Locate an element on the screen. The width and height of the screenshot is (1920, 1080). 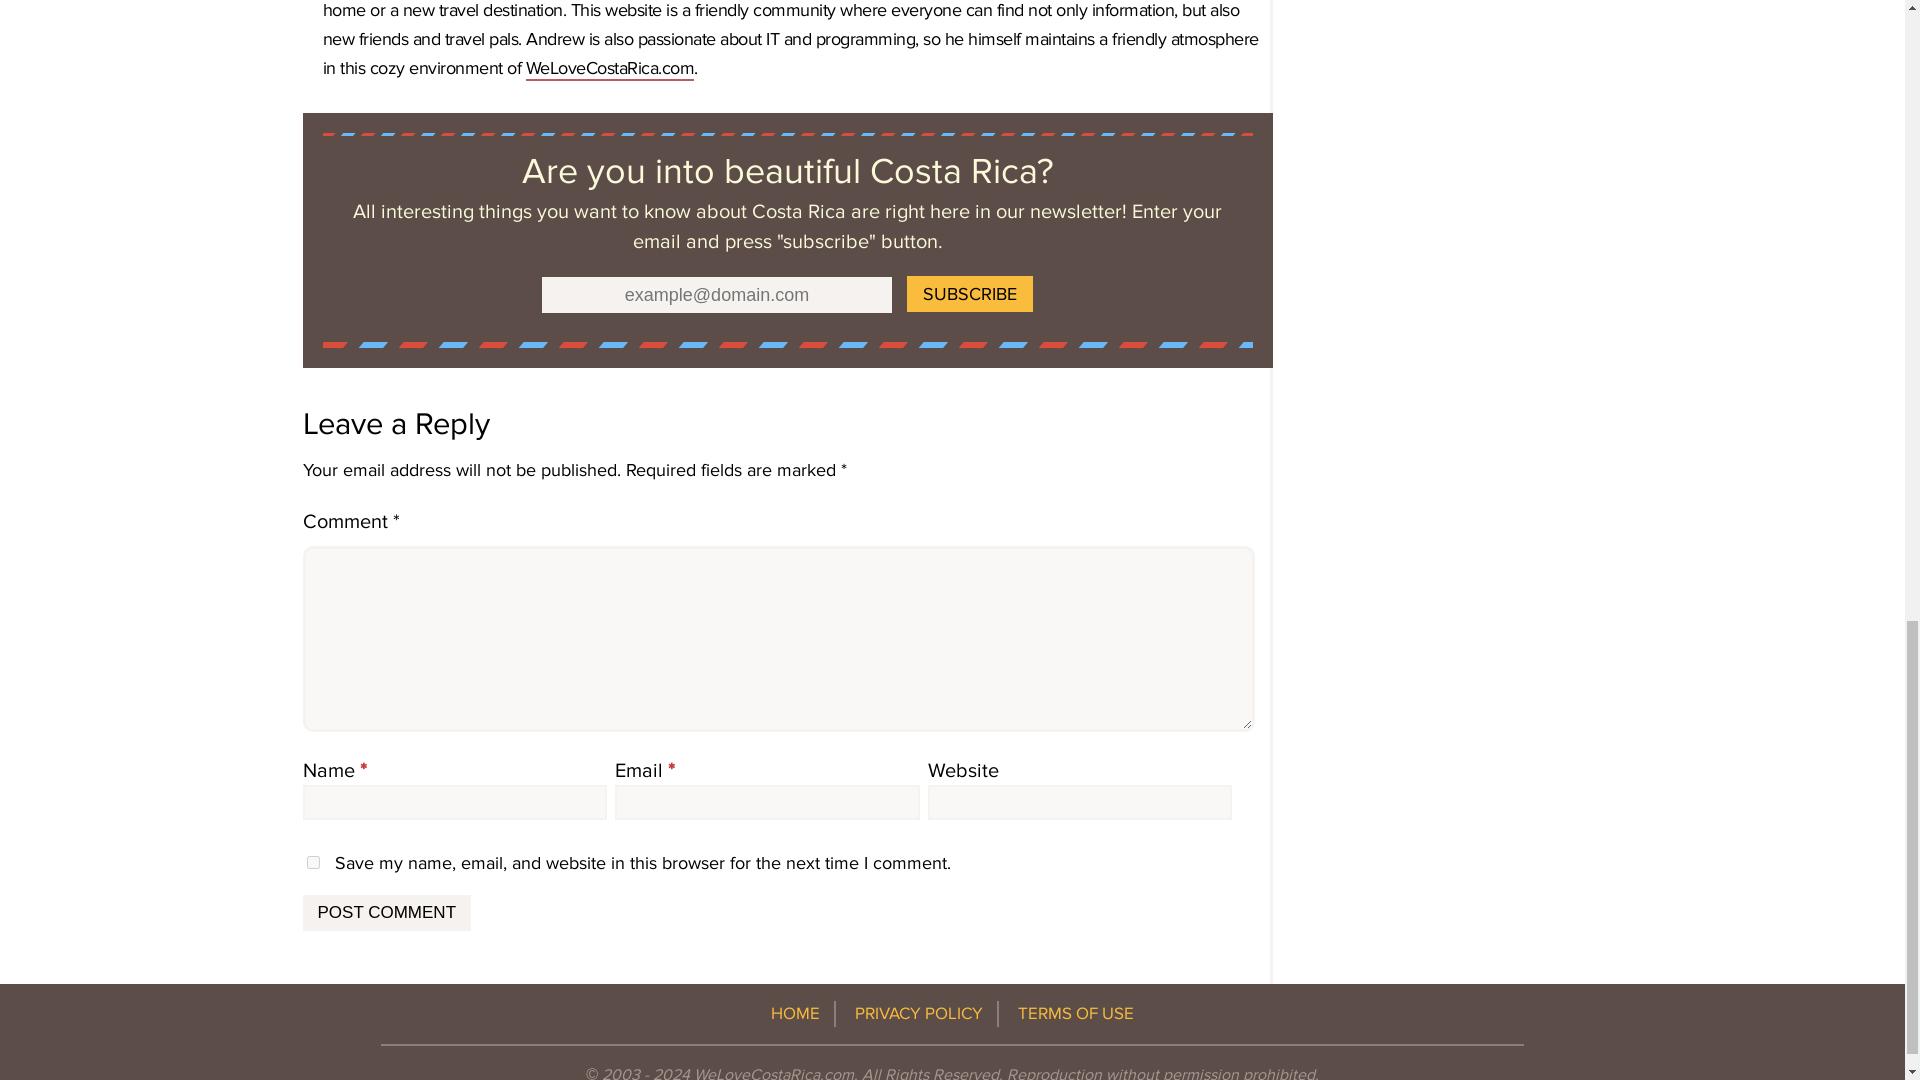
yes is located at coordinates (312, 862).